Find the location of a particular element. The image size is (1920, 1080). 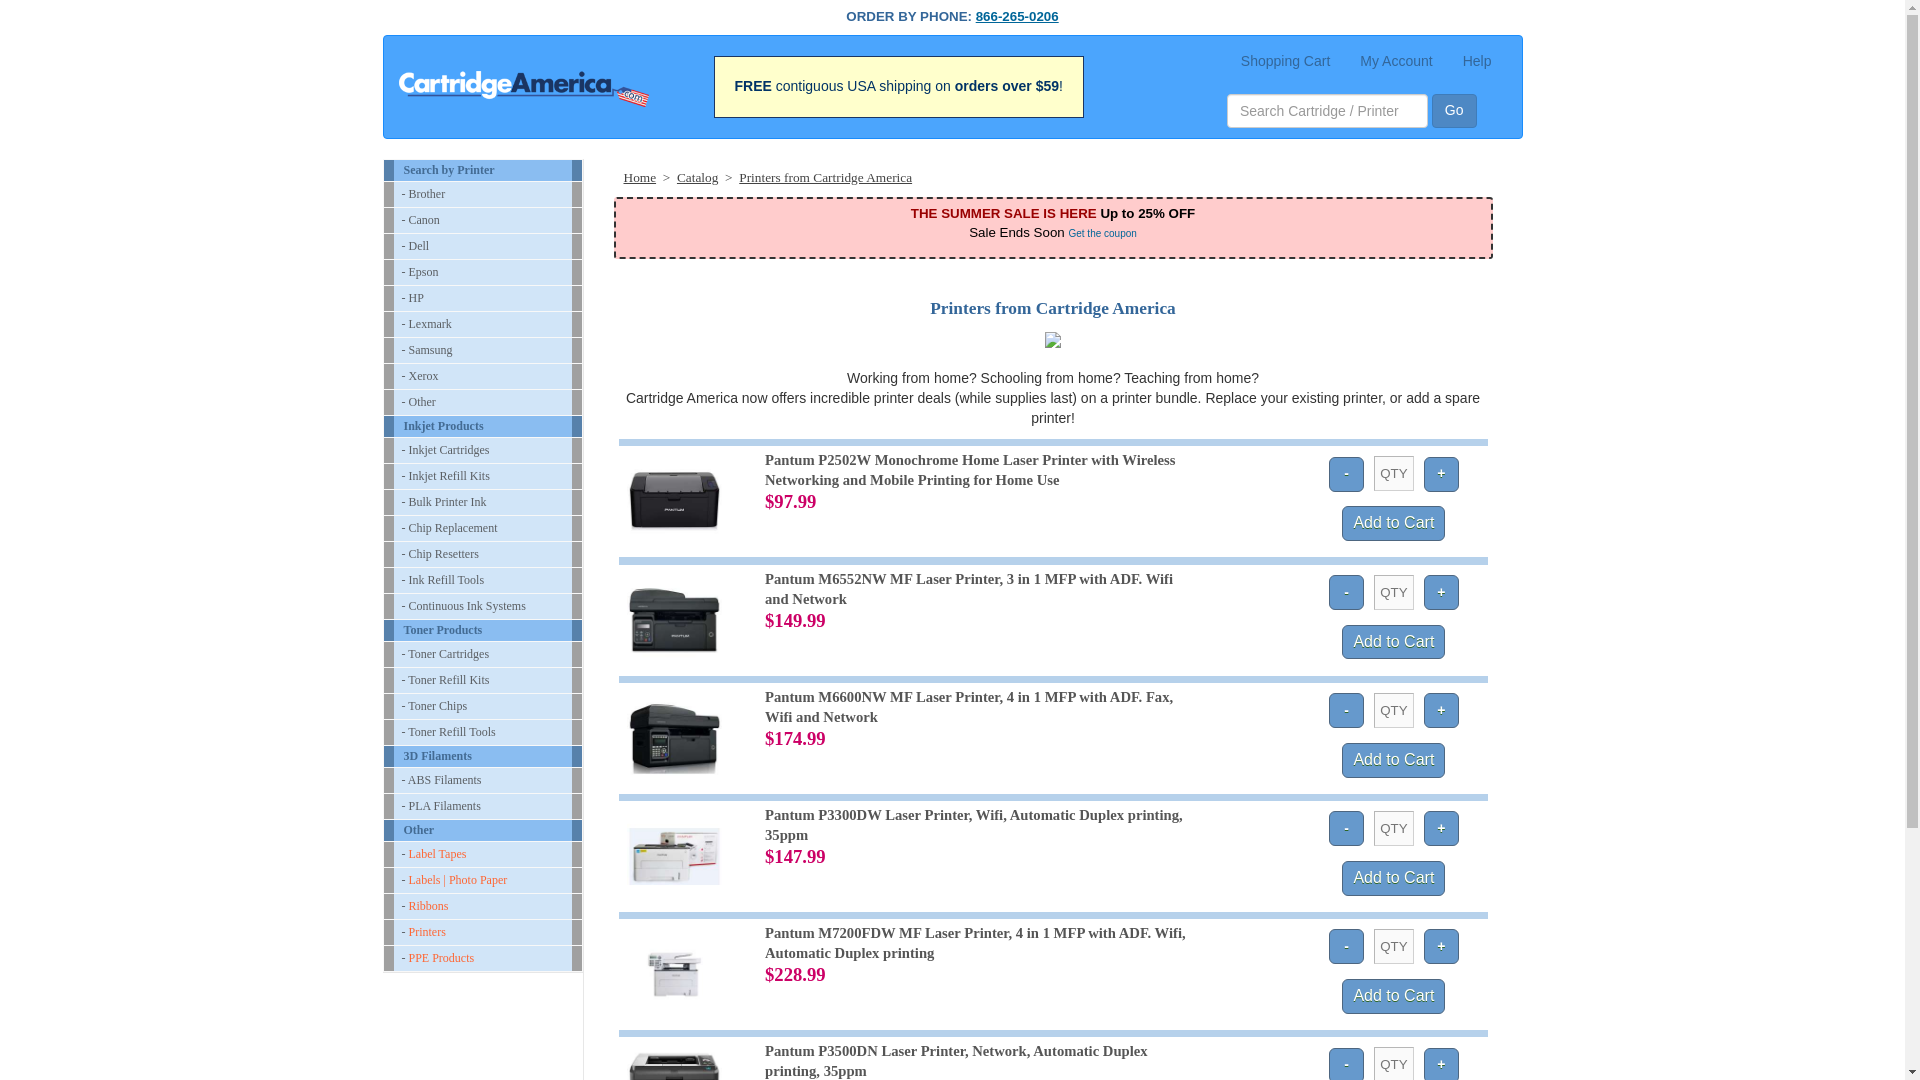

- PLA Filaments is located at coordinates (482, 806).